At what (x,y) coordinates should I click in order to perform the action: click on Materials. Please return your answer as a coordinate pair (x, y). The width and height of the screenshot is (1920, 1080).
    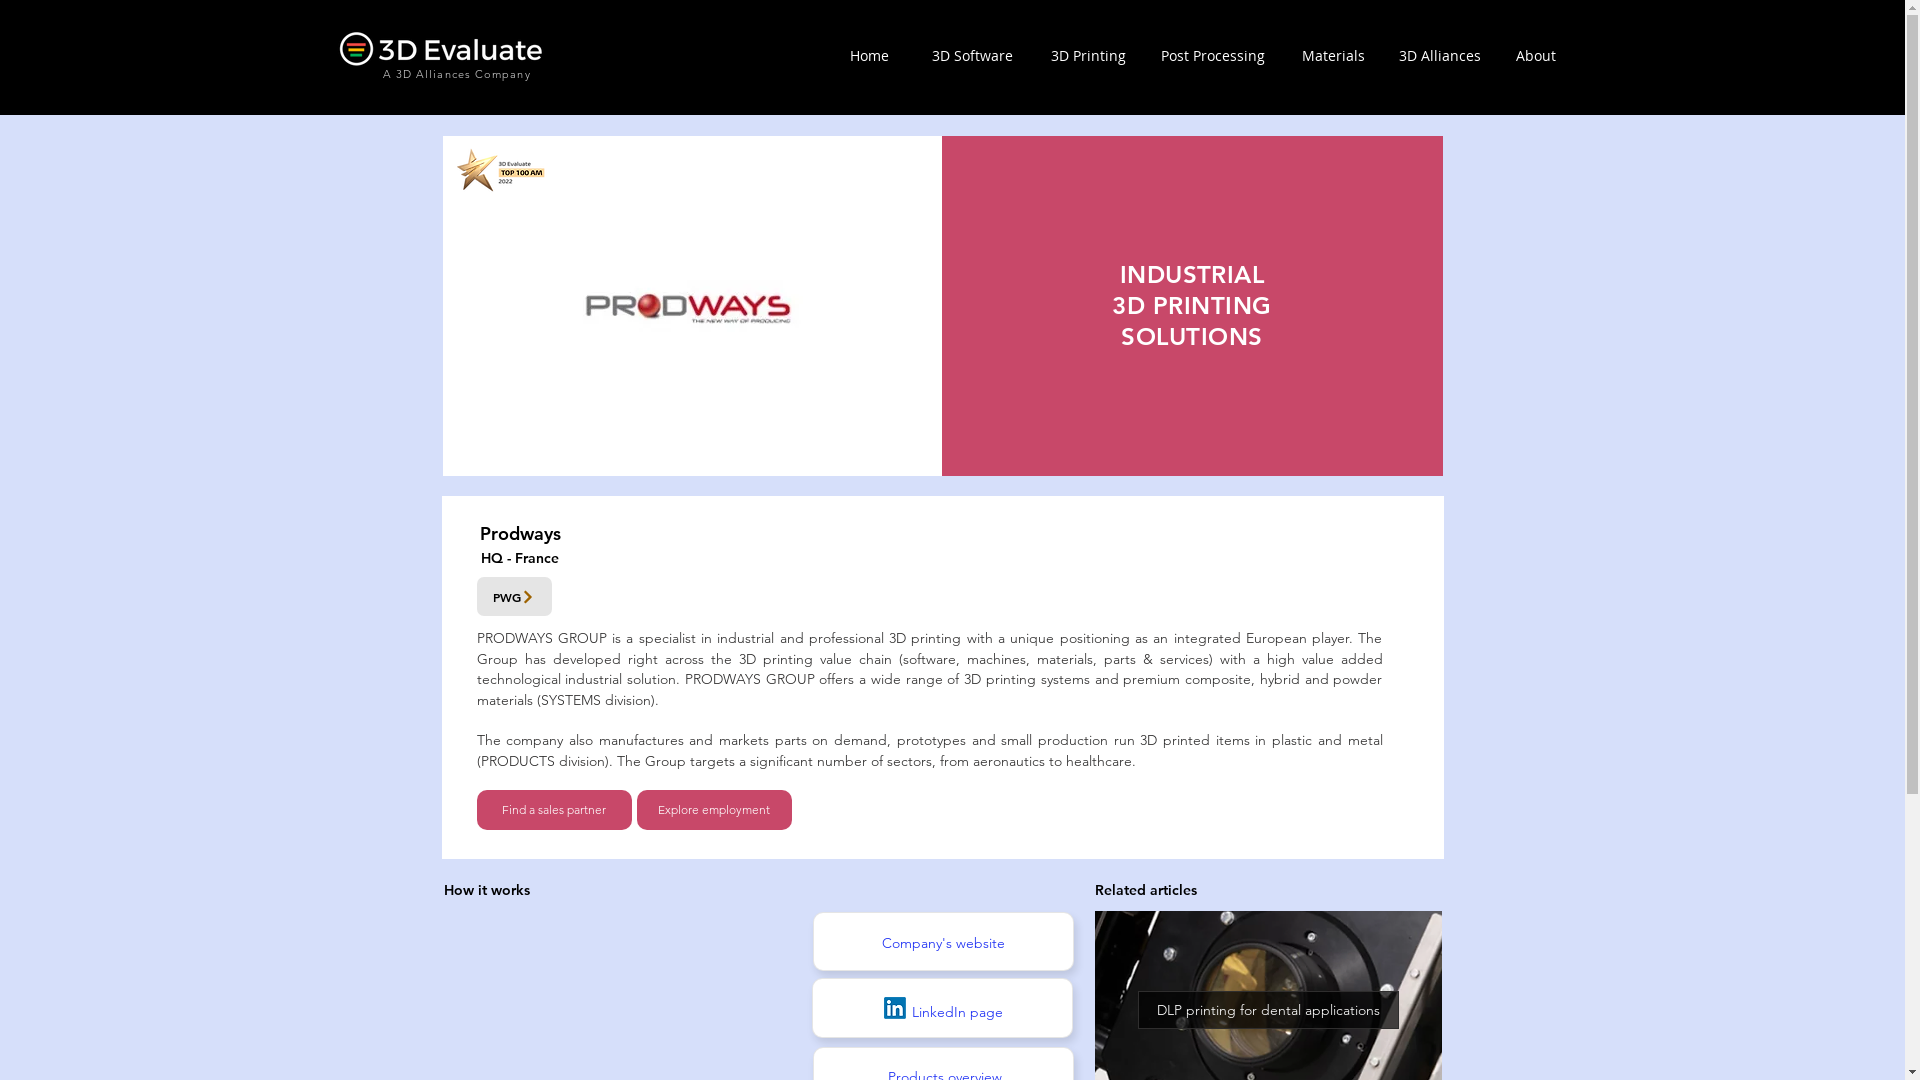
    Looking at the image, I should click on (1334, 56).